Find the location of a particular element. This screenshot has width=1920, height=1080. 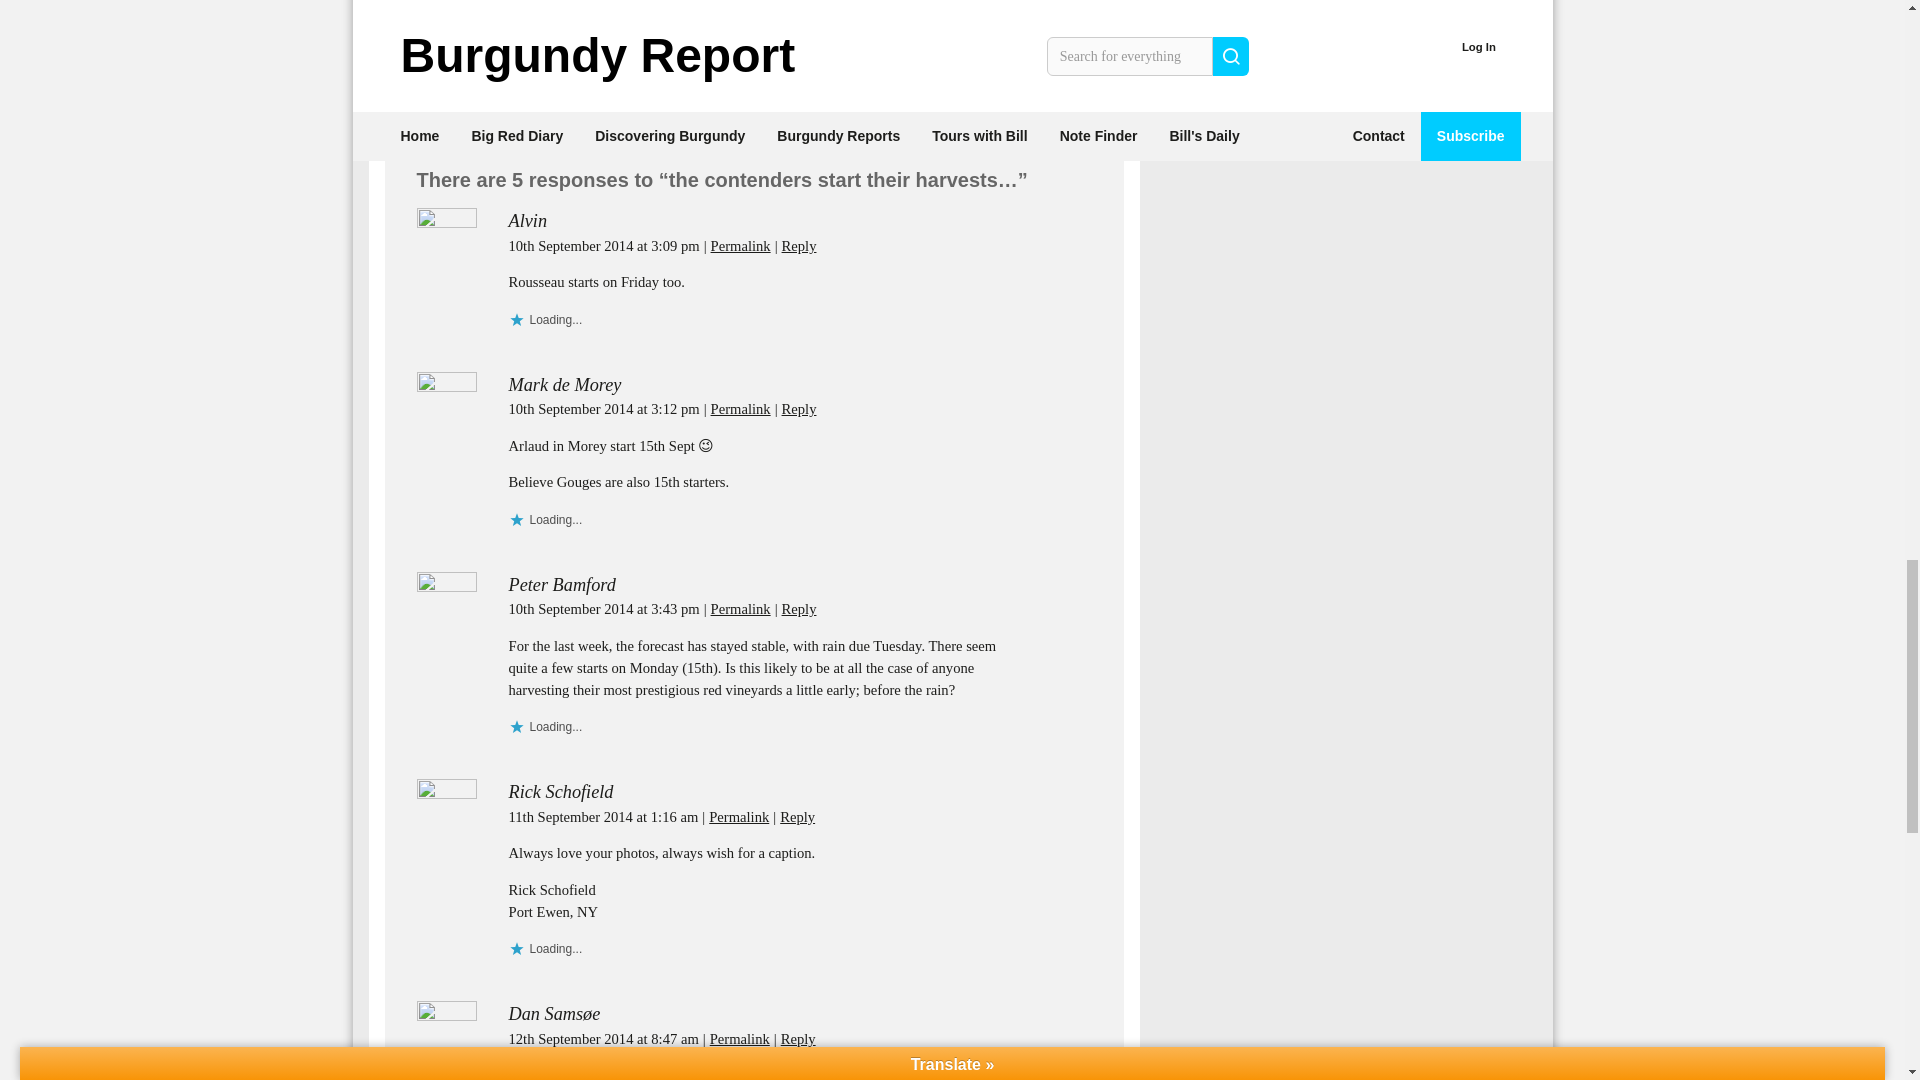

Comment Form is located at coordinates (753, 48).